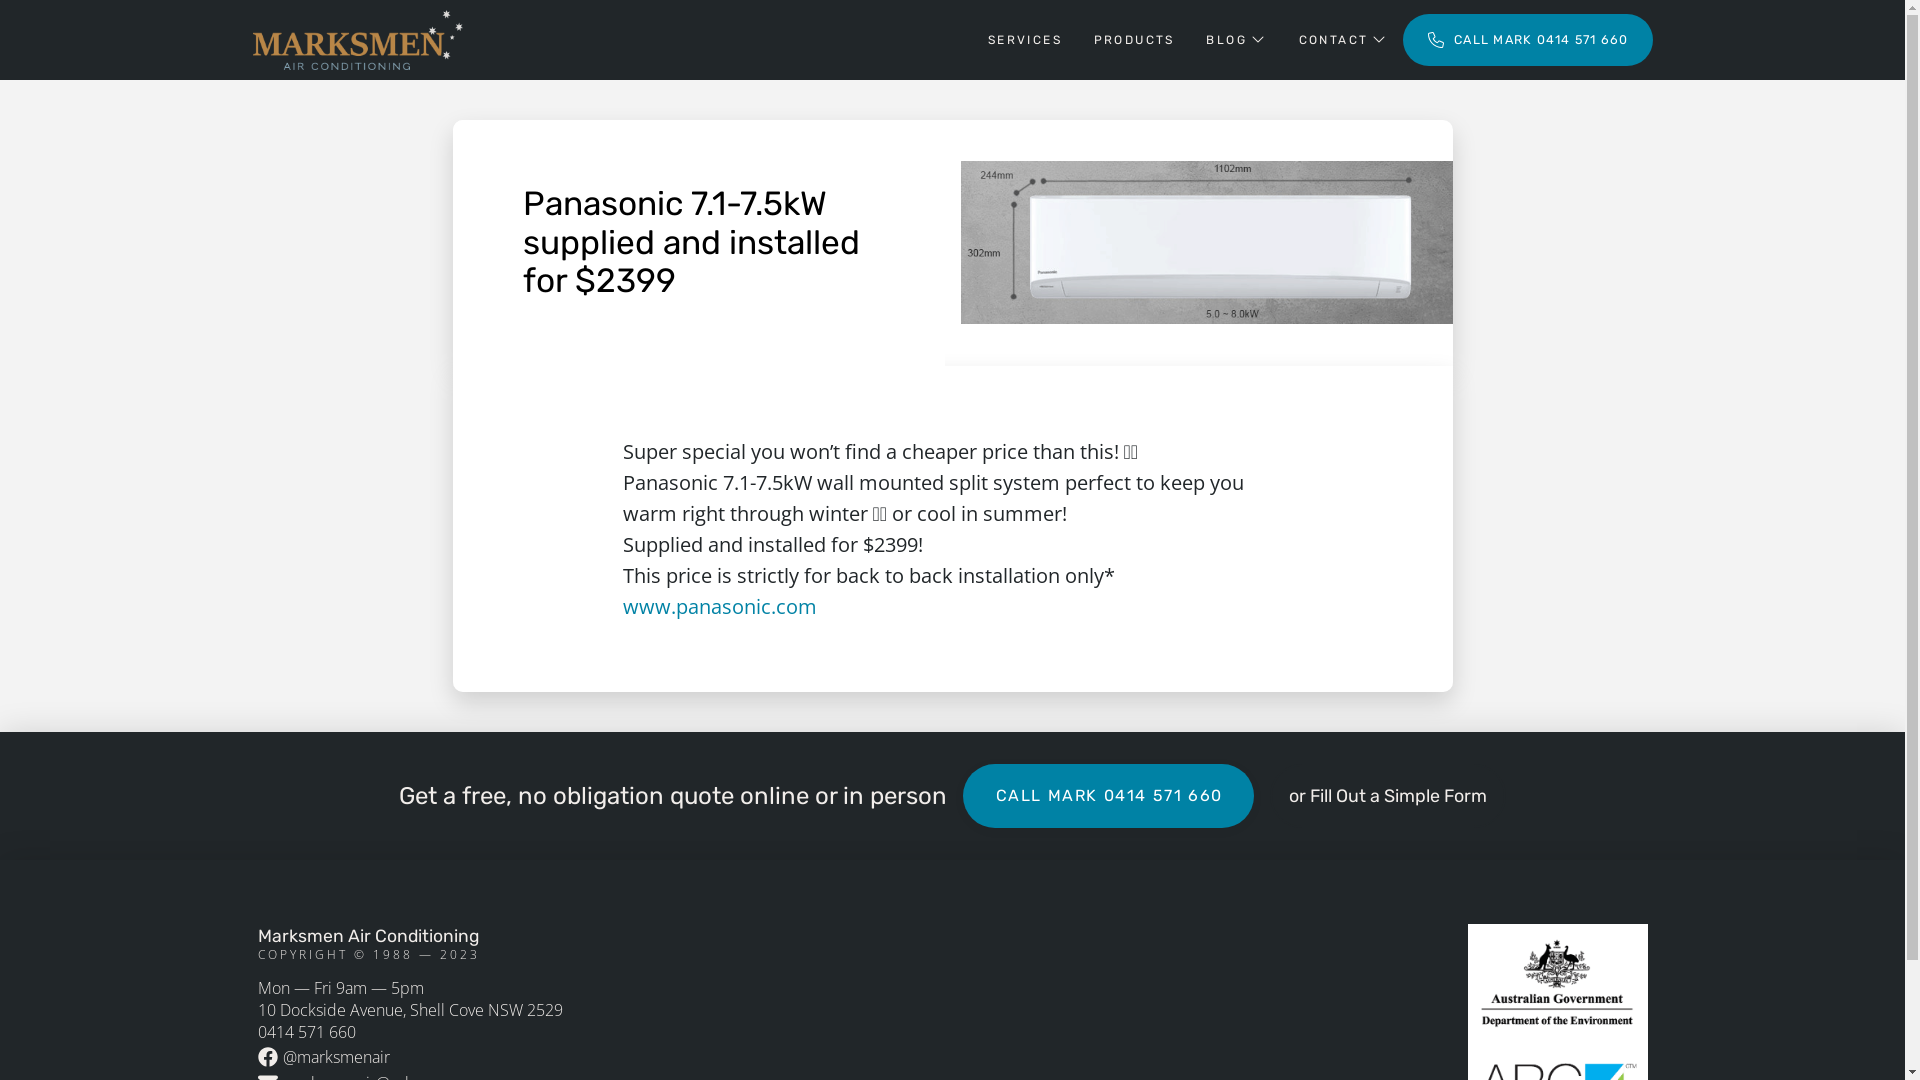  What do you see at coordinates (1134, 40) in the screenshot?
I see `PRODUCTS` at bounding box center [1134, 40].